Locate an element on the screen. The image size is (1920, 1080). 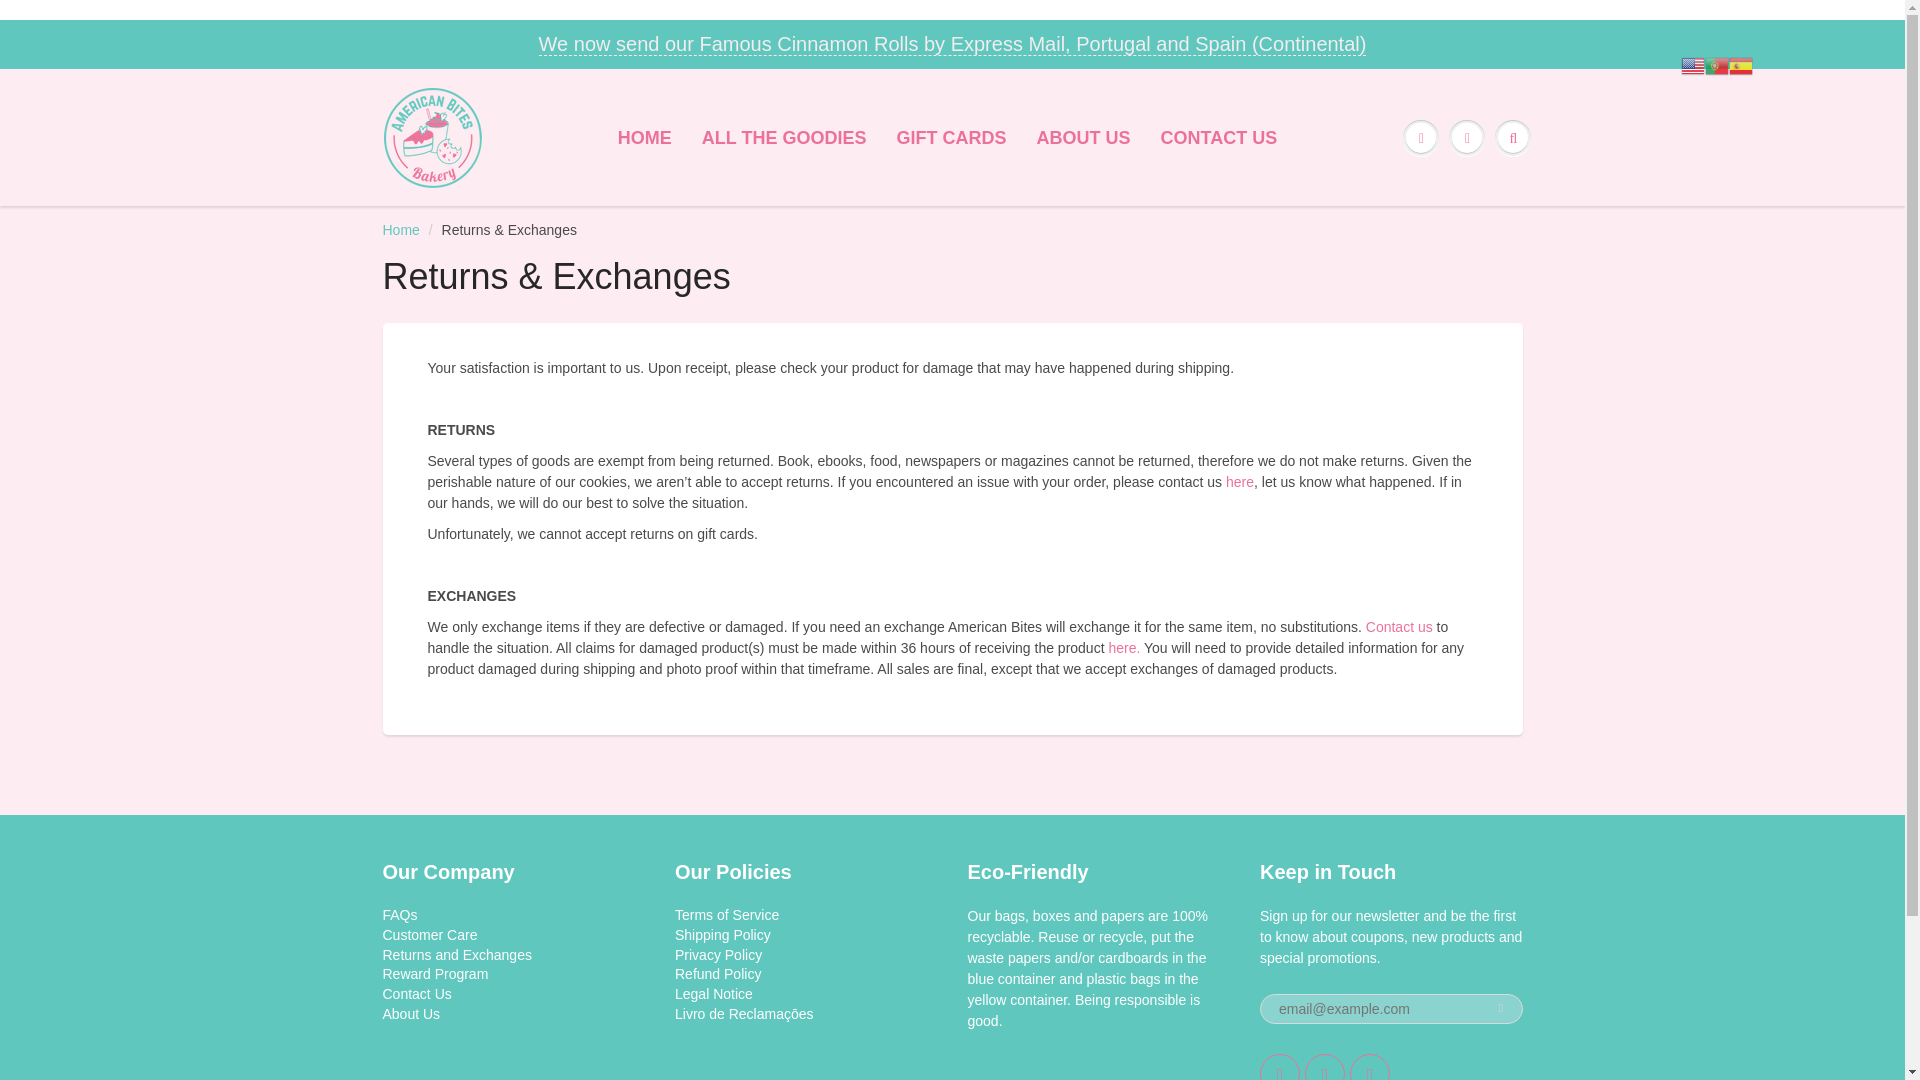
Facebook is located at coordinates (1325, 1067).